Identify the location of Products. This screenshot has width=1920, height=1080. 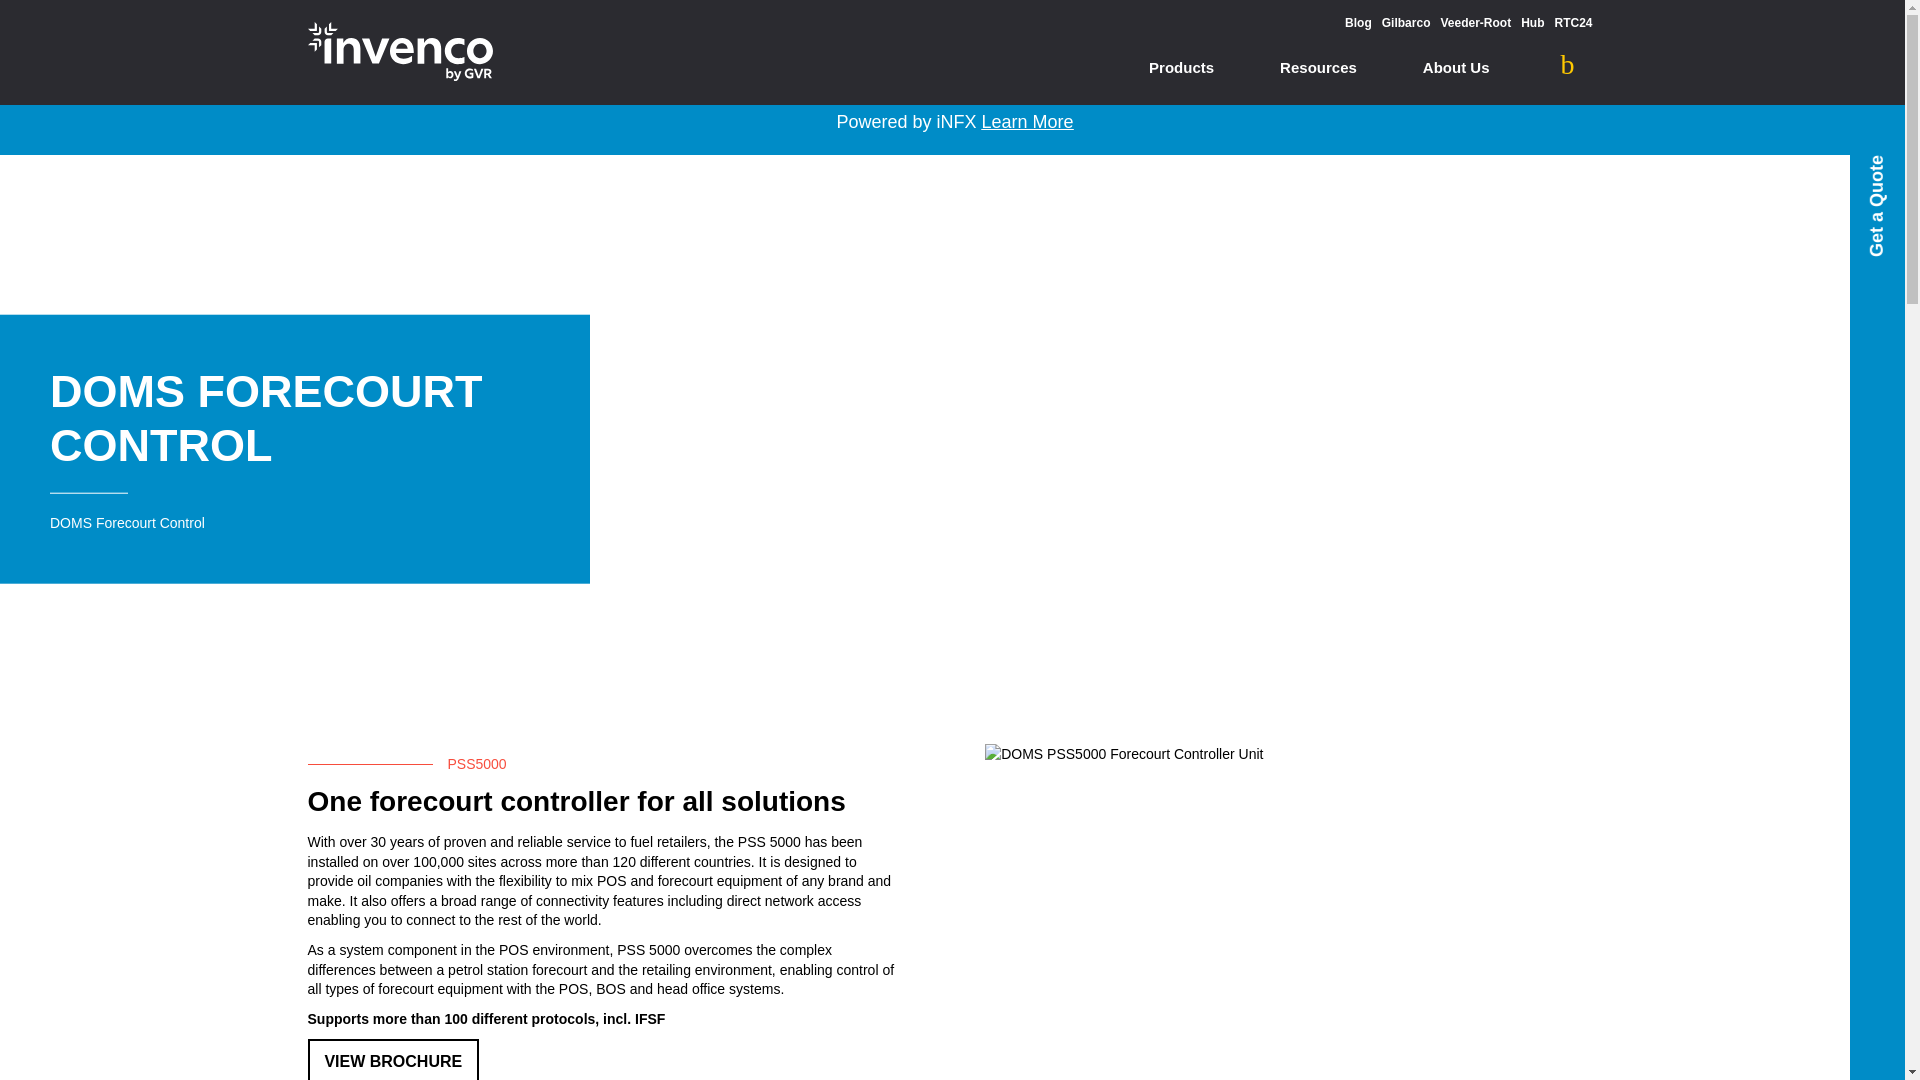
(1181, 70).